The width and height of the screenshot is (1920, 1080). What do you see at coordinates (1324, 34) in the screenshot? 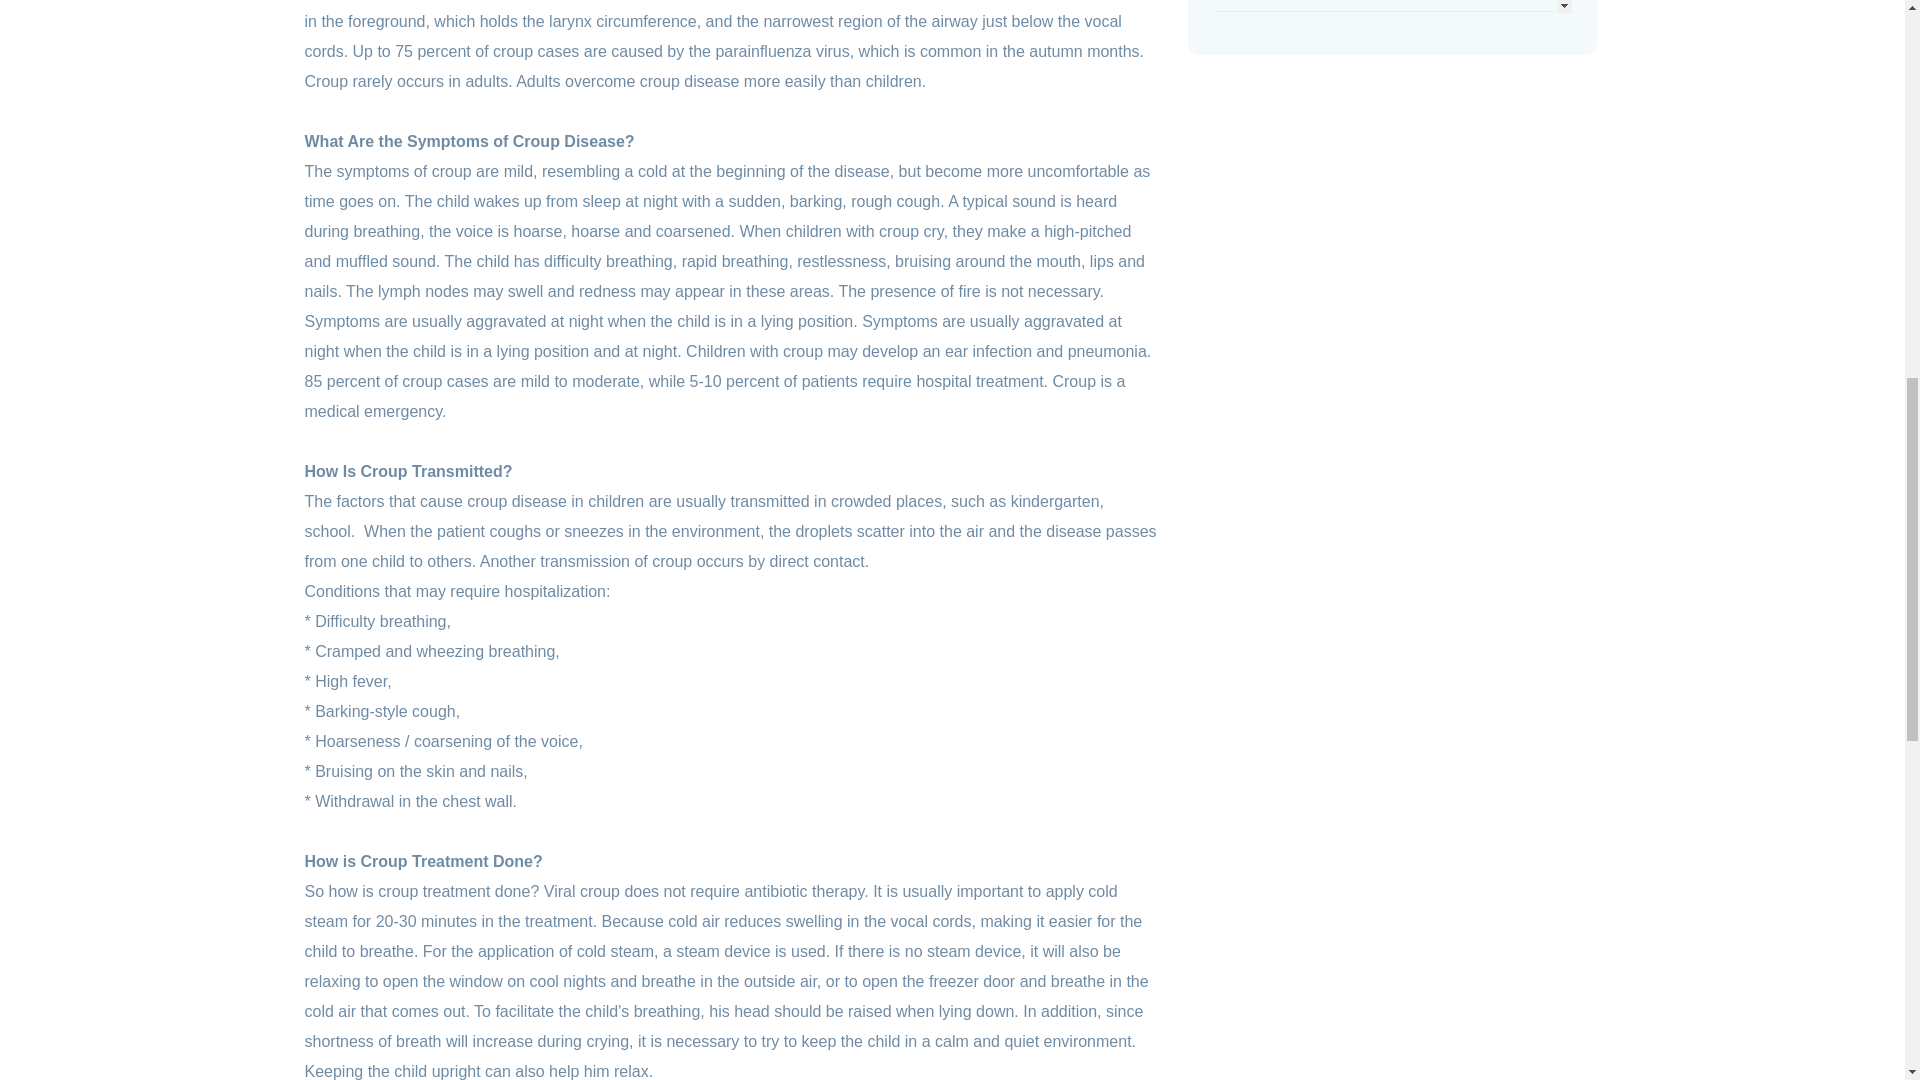
I see `Who can't donate their kidneys?` at bounding box center [1324, 34].